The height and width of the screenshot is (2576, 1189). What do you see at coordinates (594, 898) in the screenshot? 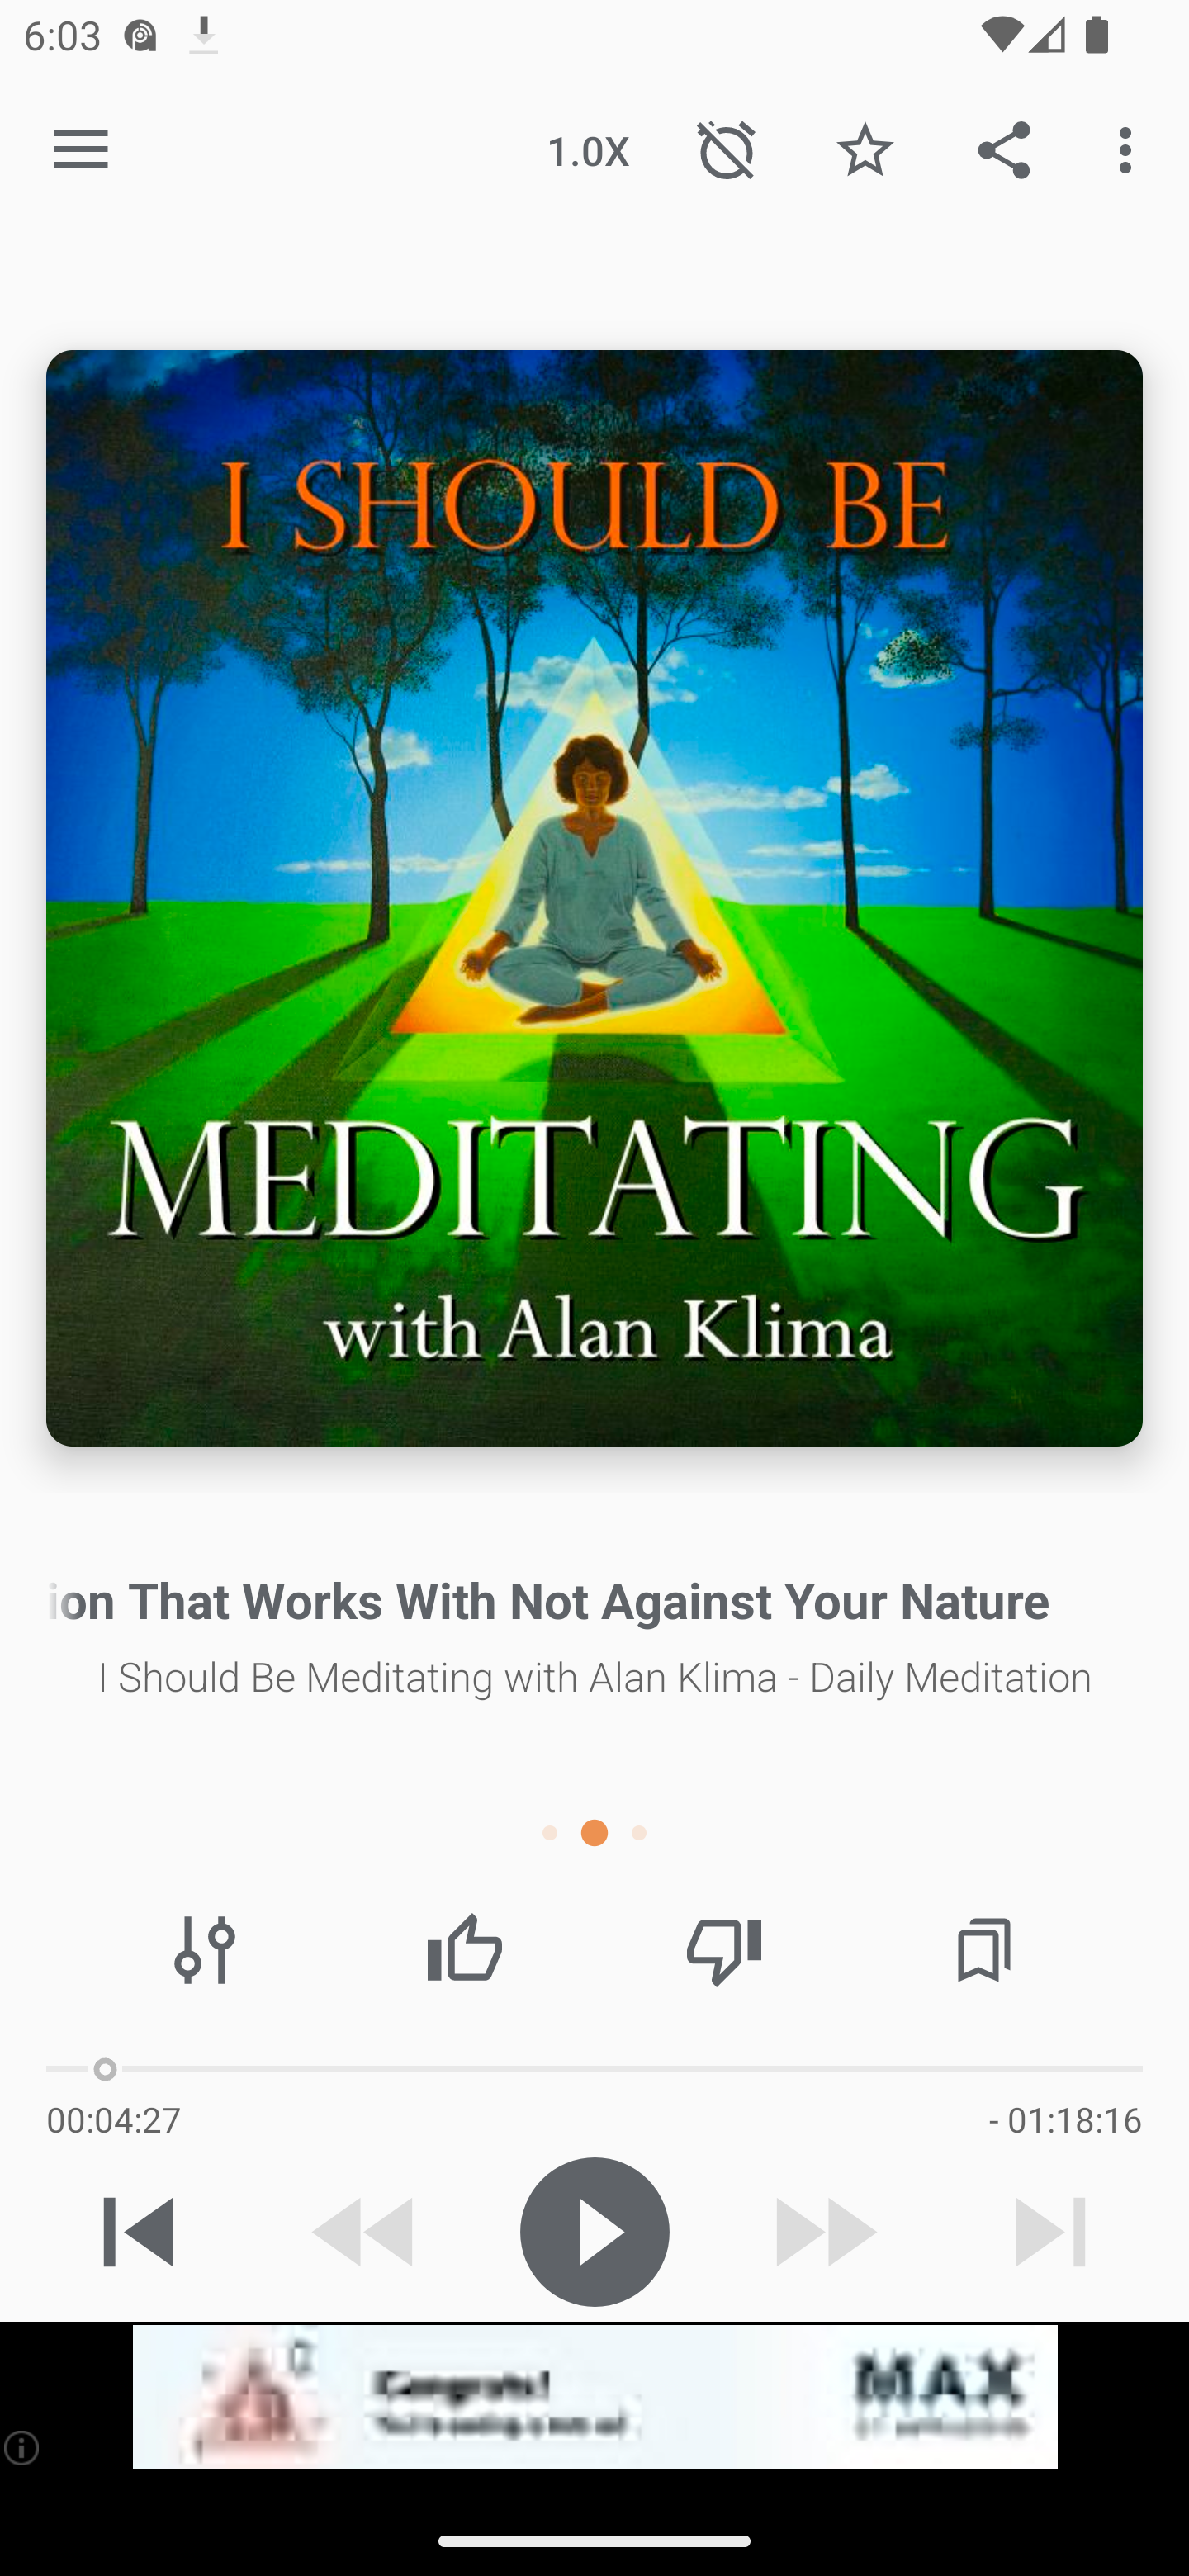
I see `Episode description` at bounding box center [594, 898].